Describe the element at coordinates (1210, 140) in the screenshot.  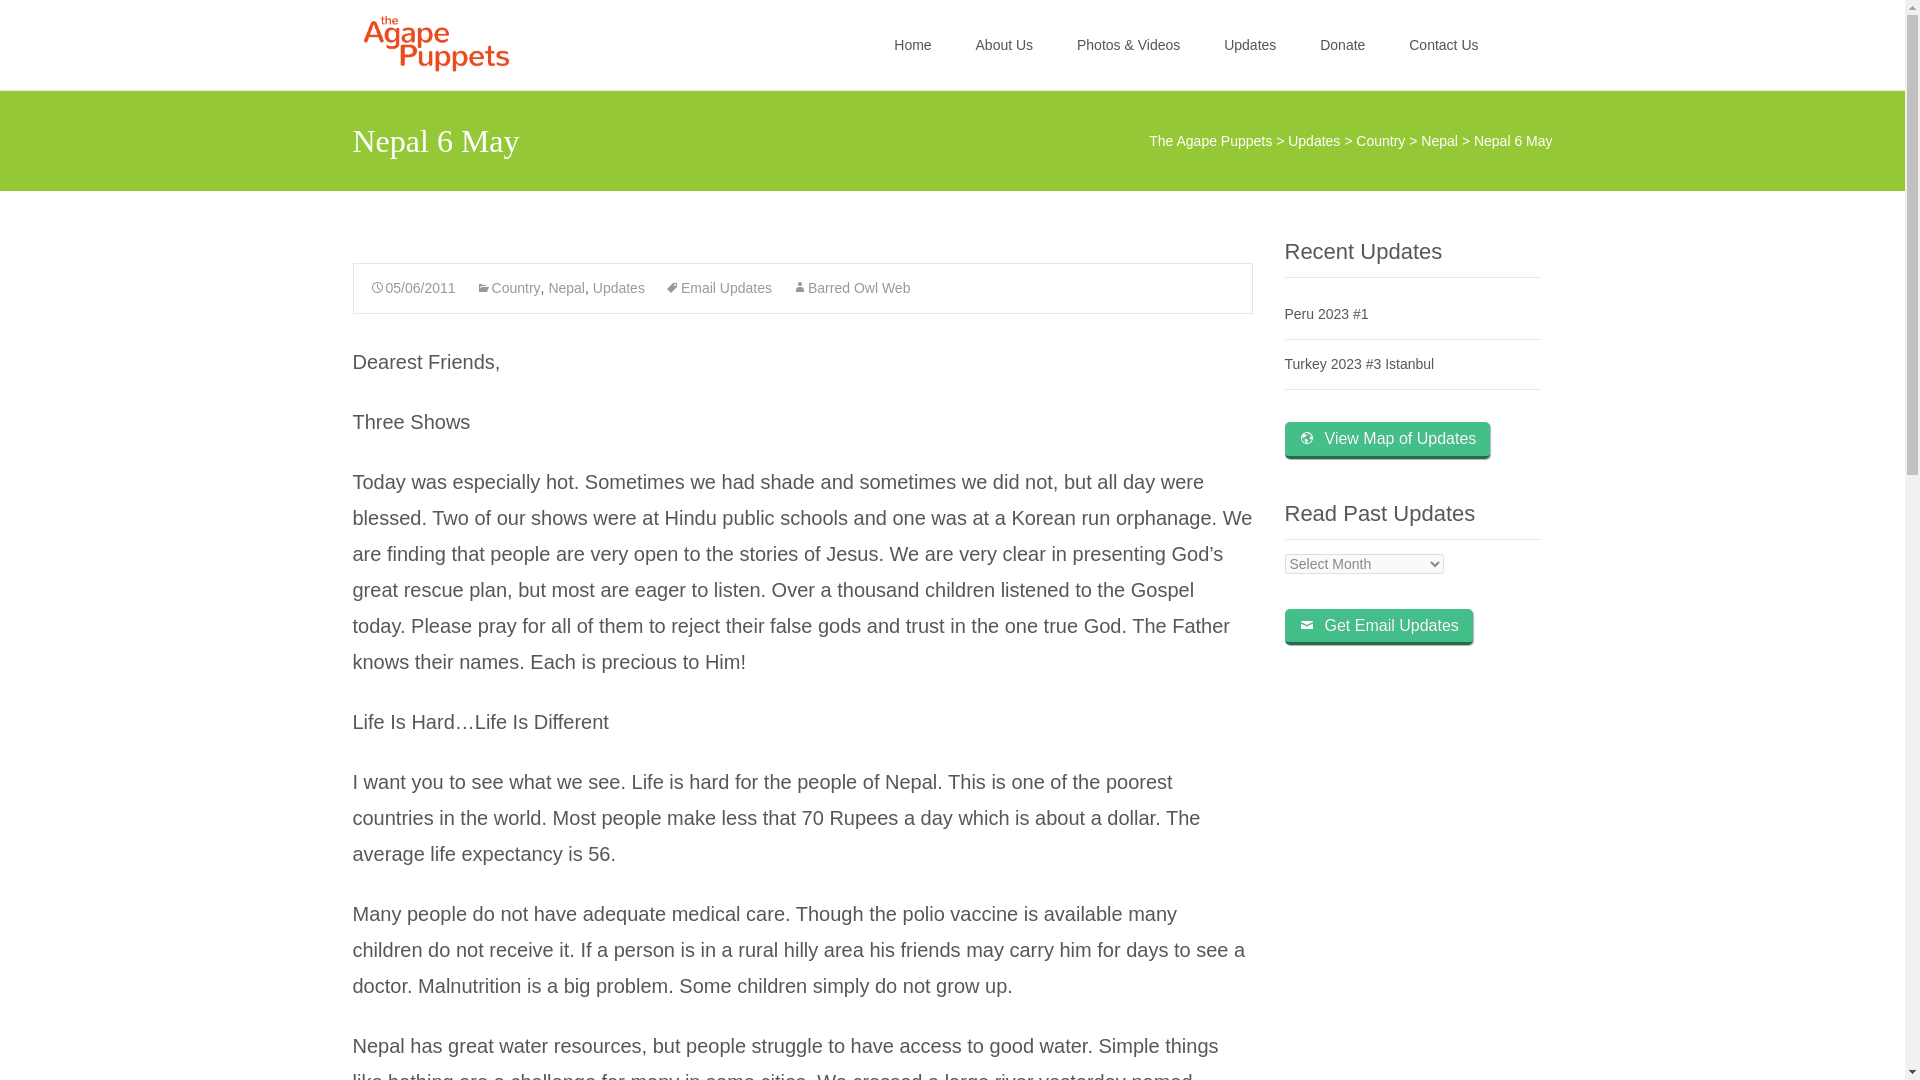
I see `The Agape Puppets` at that location.